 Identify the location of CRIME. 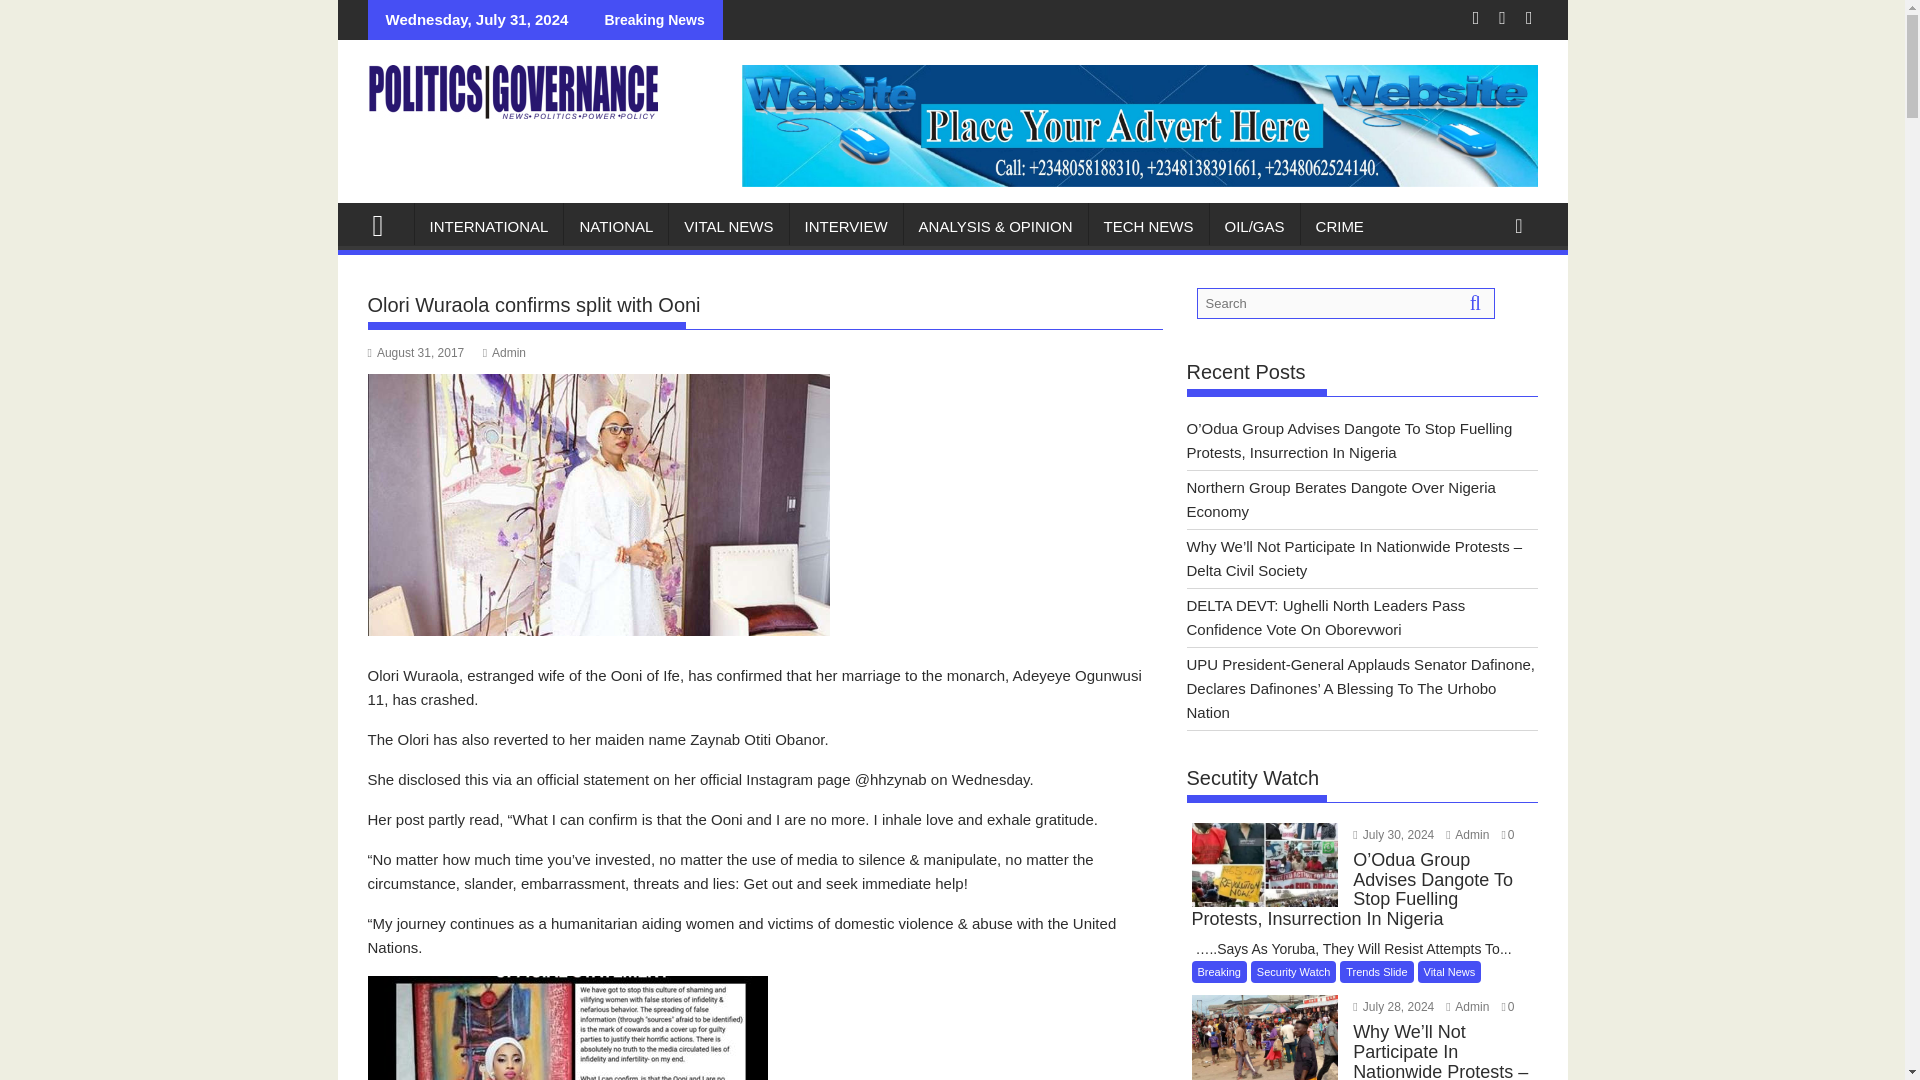
(1340, 226).